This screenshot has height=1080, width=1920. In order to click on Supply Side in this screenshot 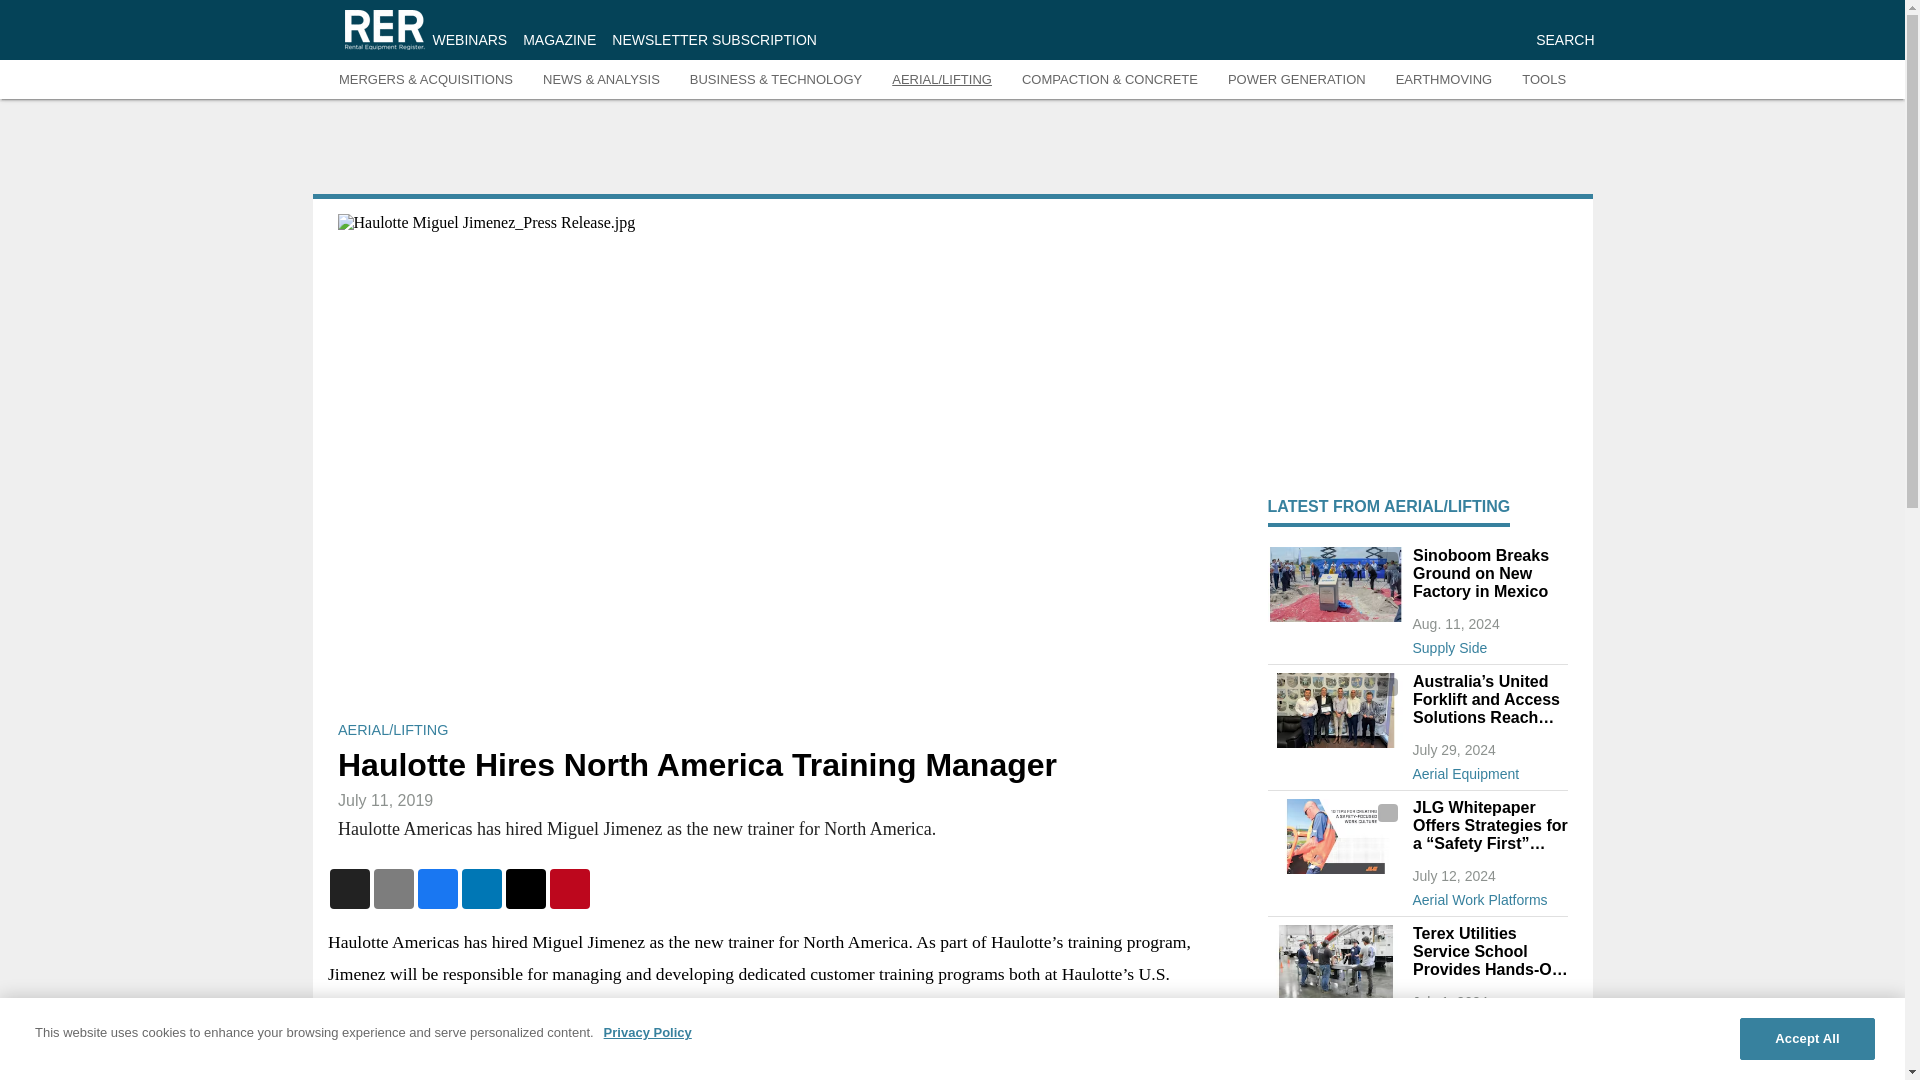, I will do `click(1488, 643)`.